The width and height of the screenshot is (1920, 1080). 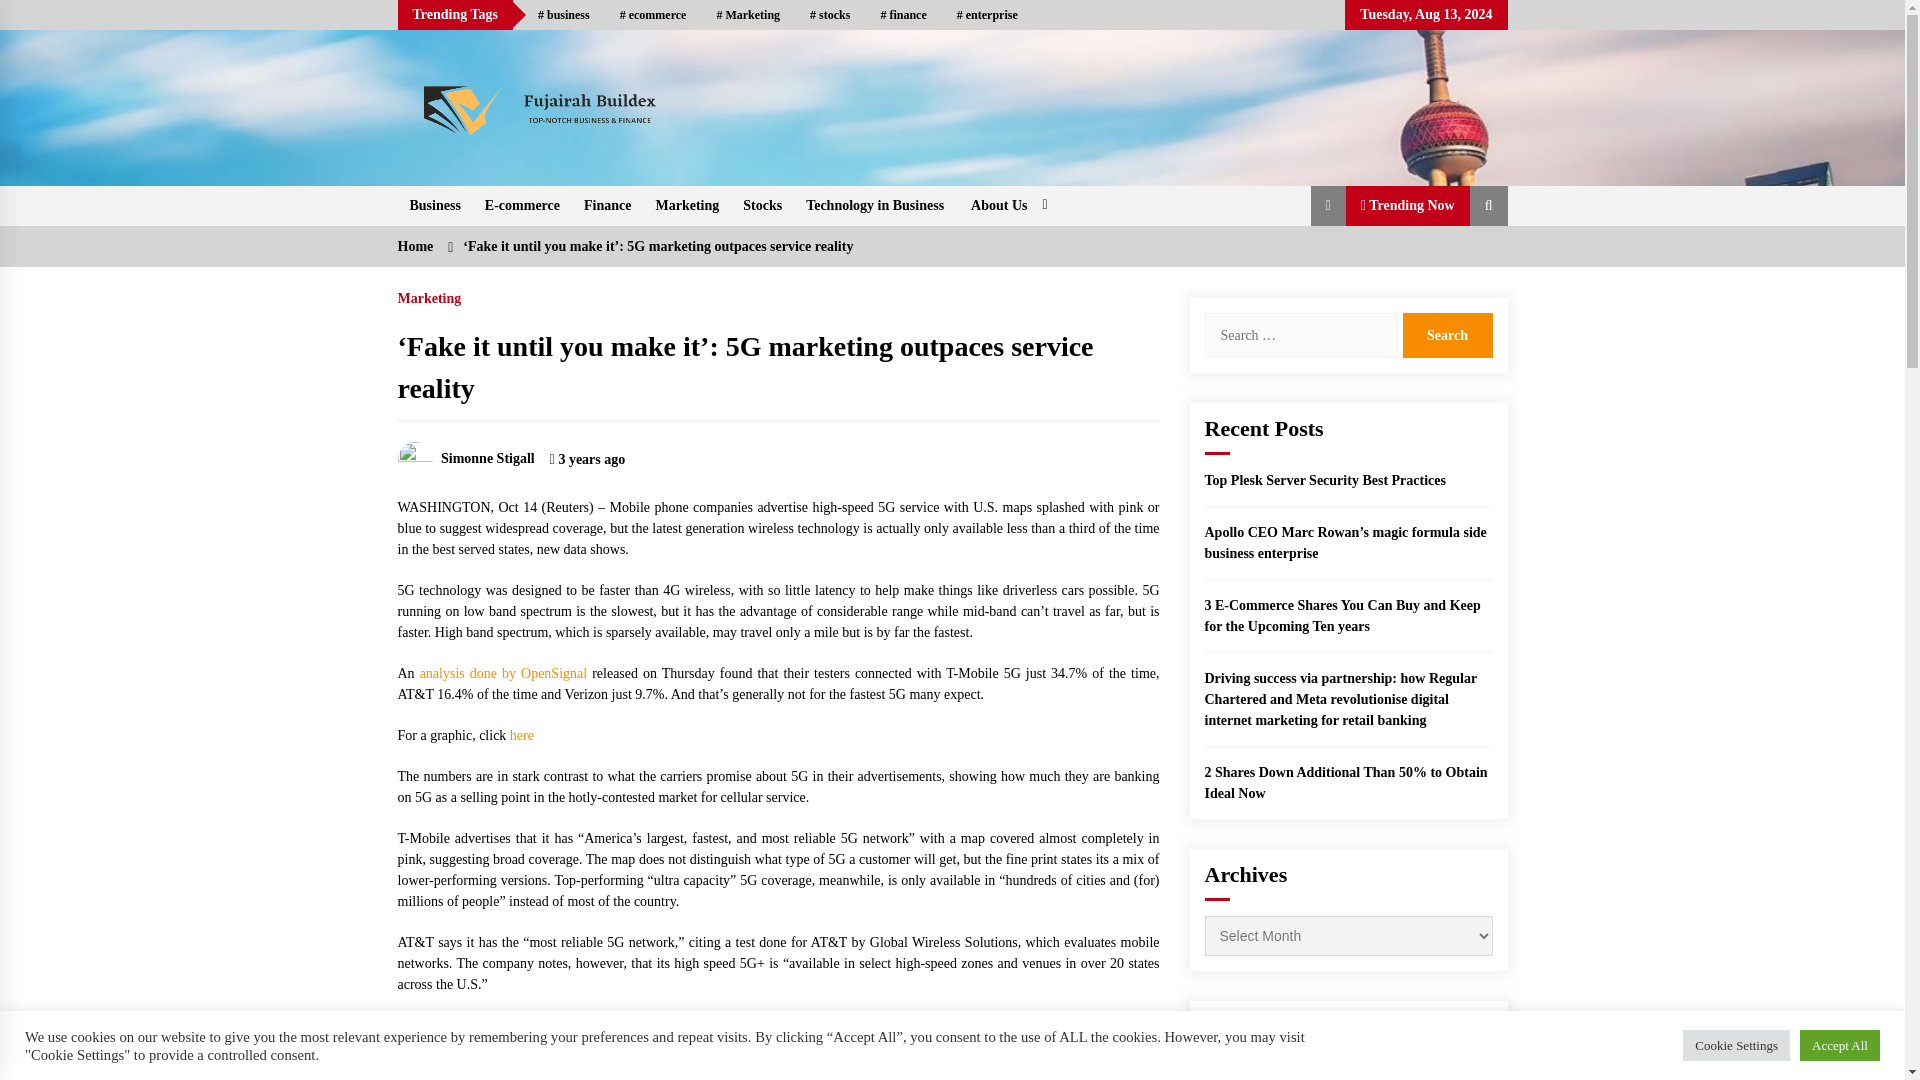 I want to click on Business, so click(x=434, y=205).